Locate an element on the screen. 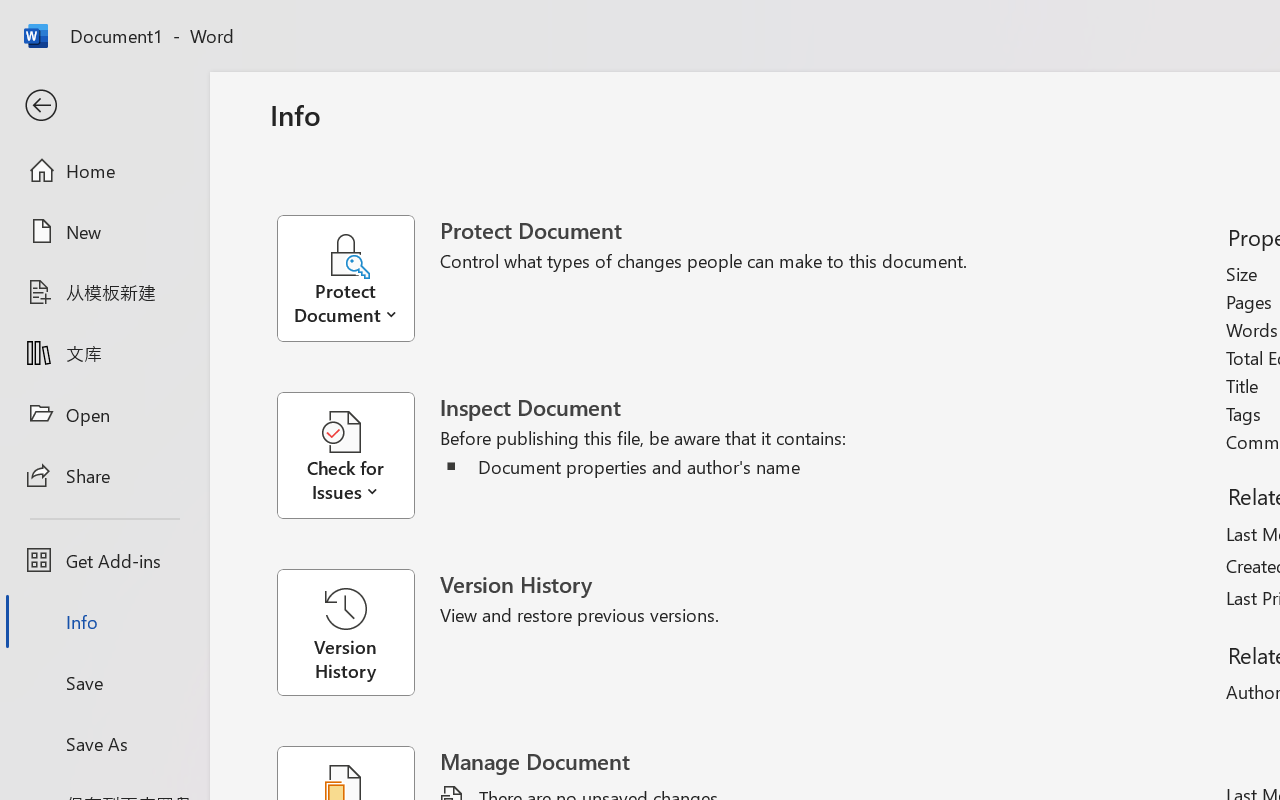 Image resolution: width=1280 pixels, height=800 pixels. Info is located at coordinates (104, 622).